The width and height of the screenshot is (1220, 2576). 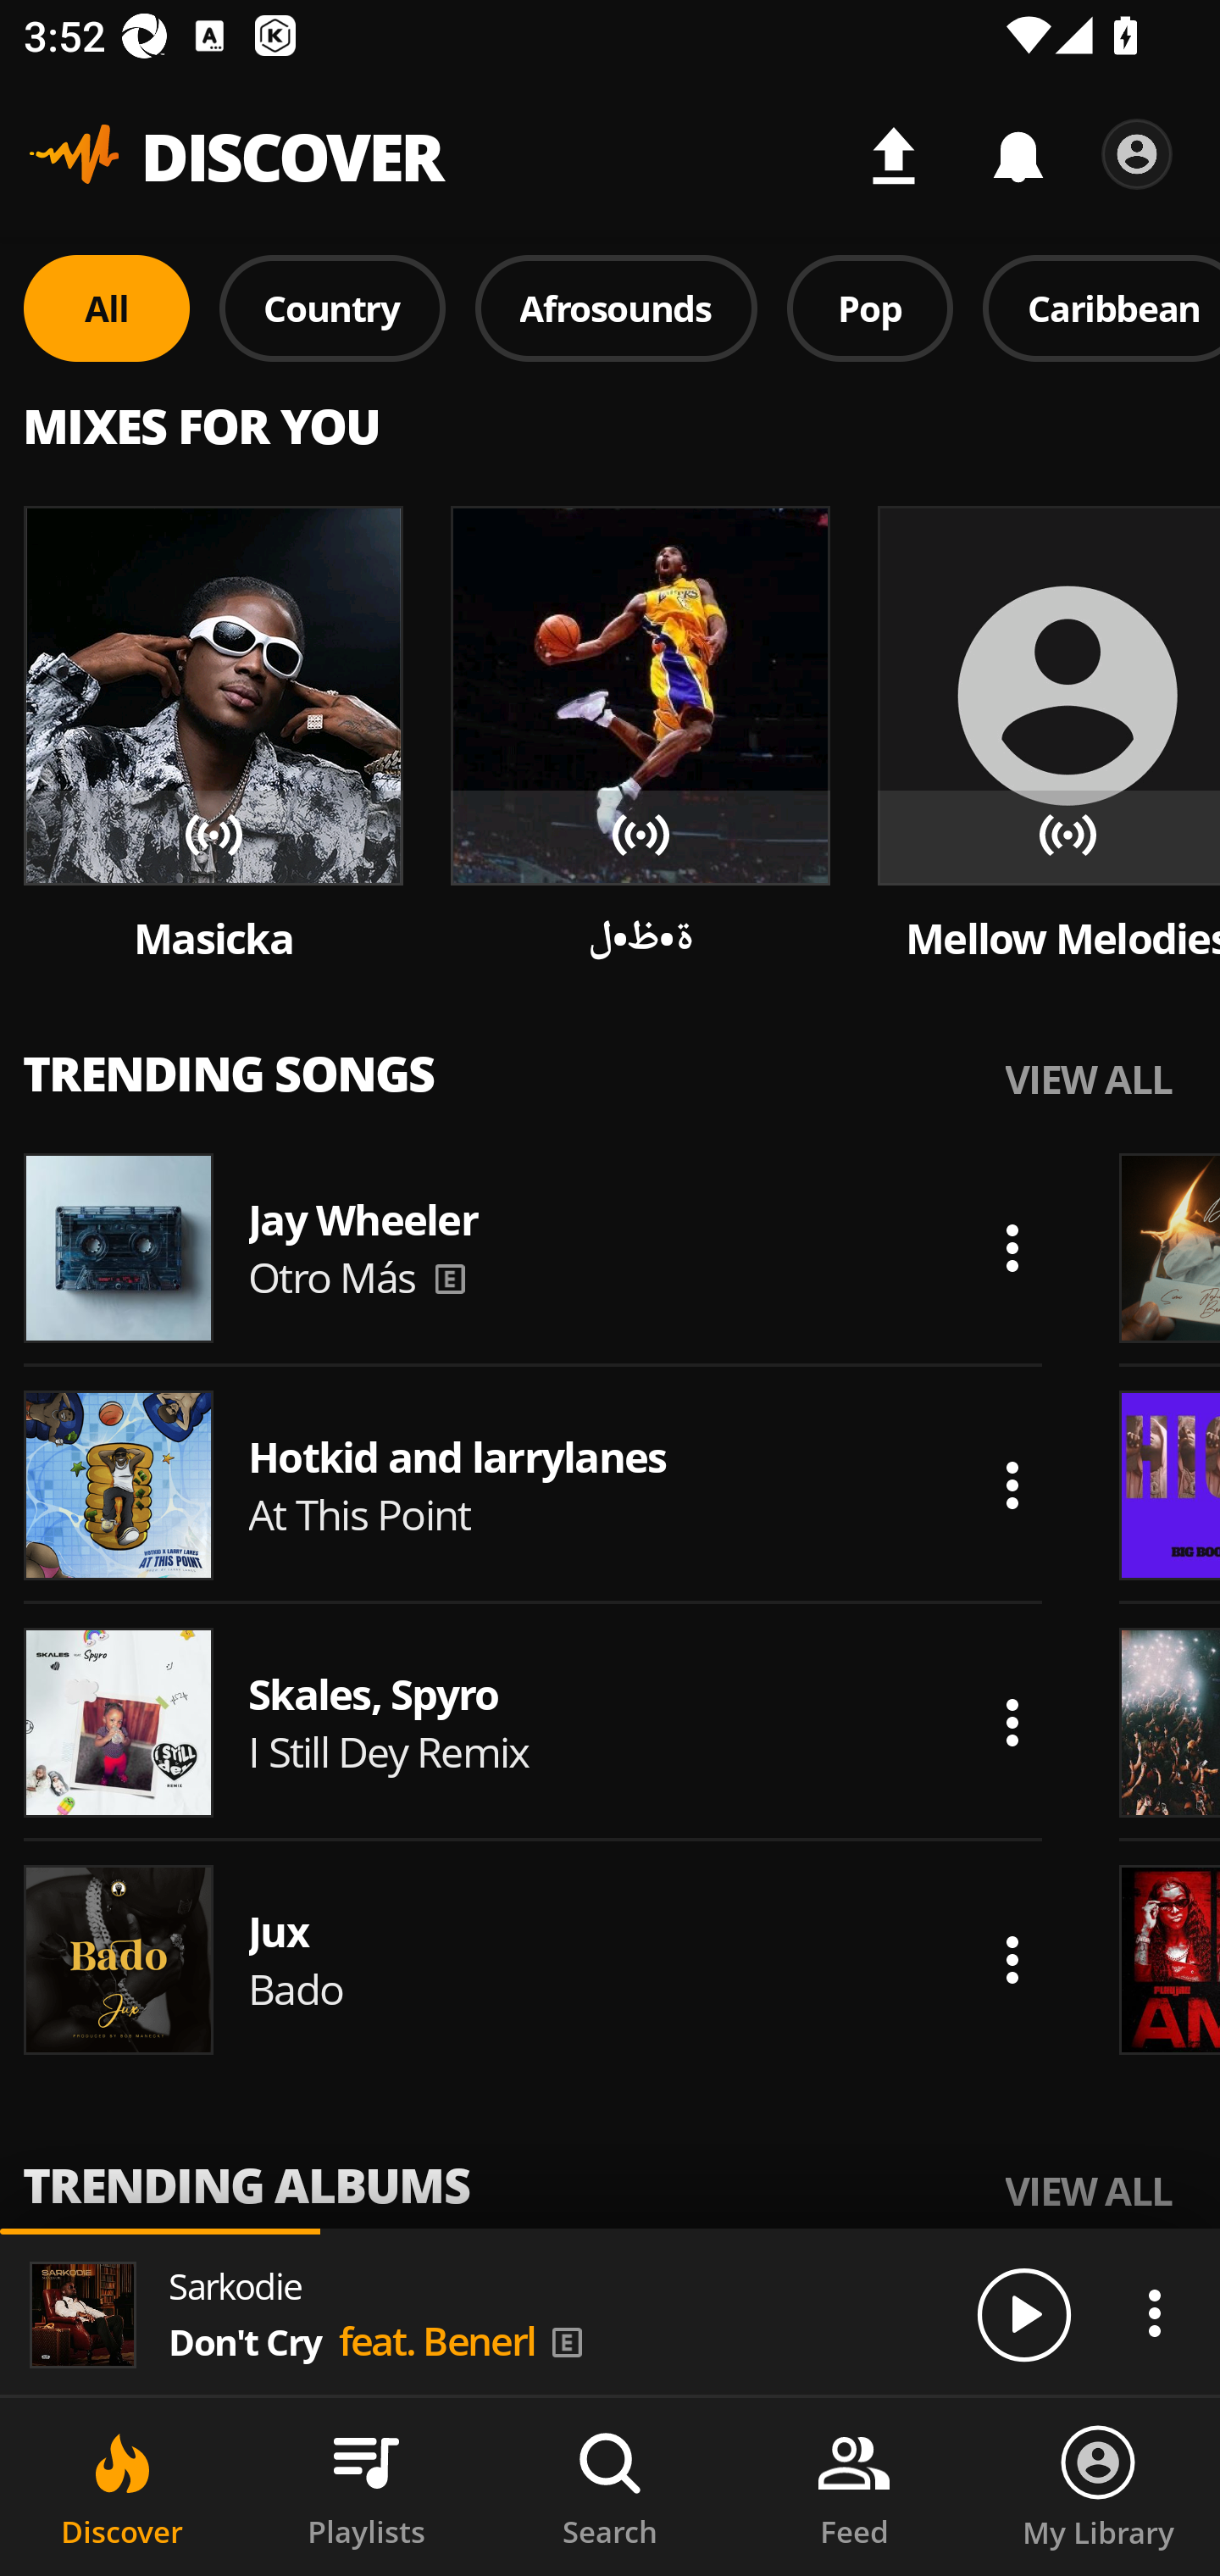 I want to click on Song artwork Jay Wheeler Otro Más    Actions, so click(x=533, y=1247).